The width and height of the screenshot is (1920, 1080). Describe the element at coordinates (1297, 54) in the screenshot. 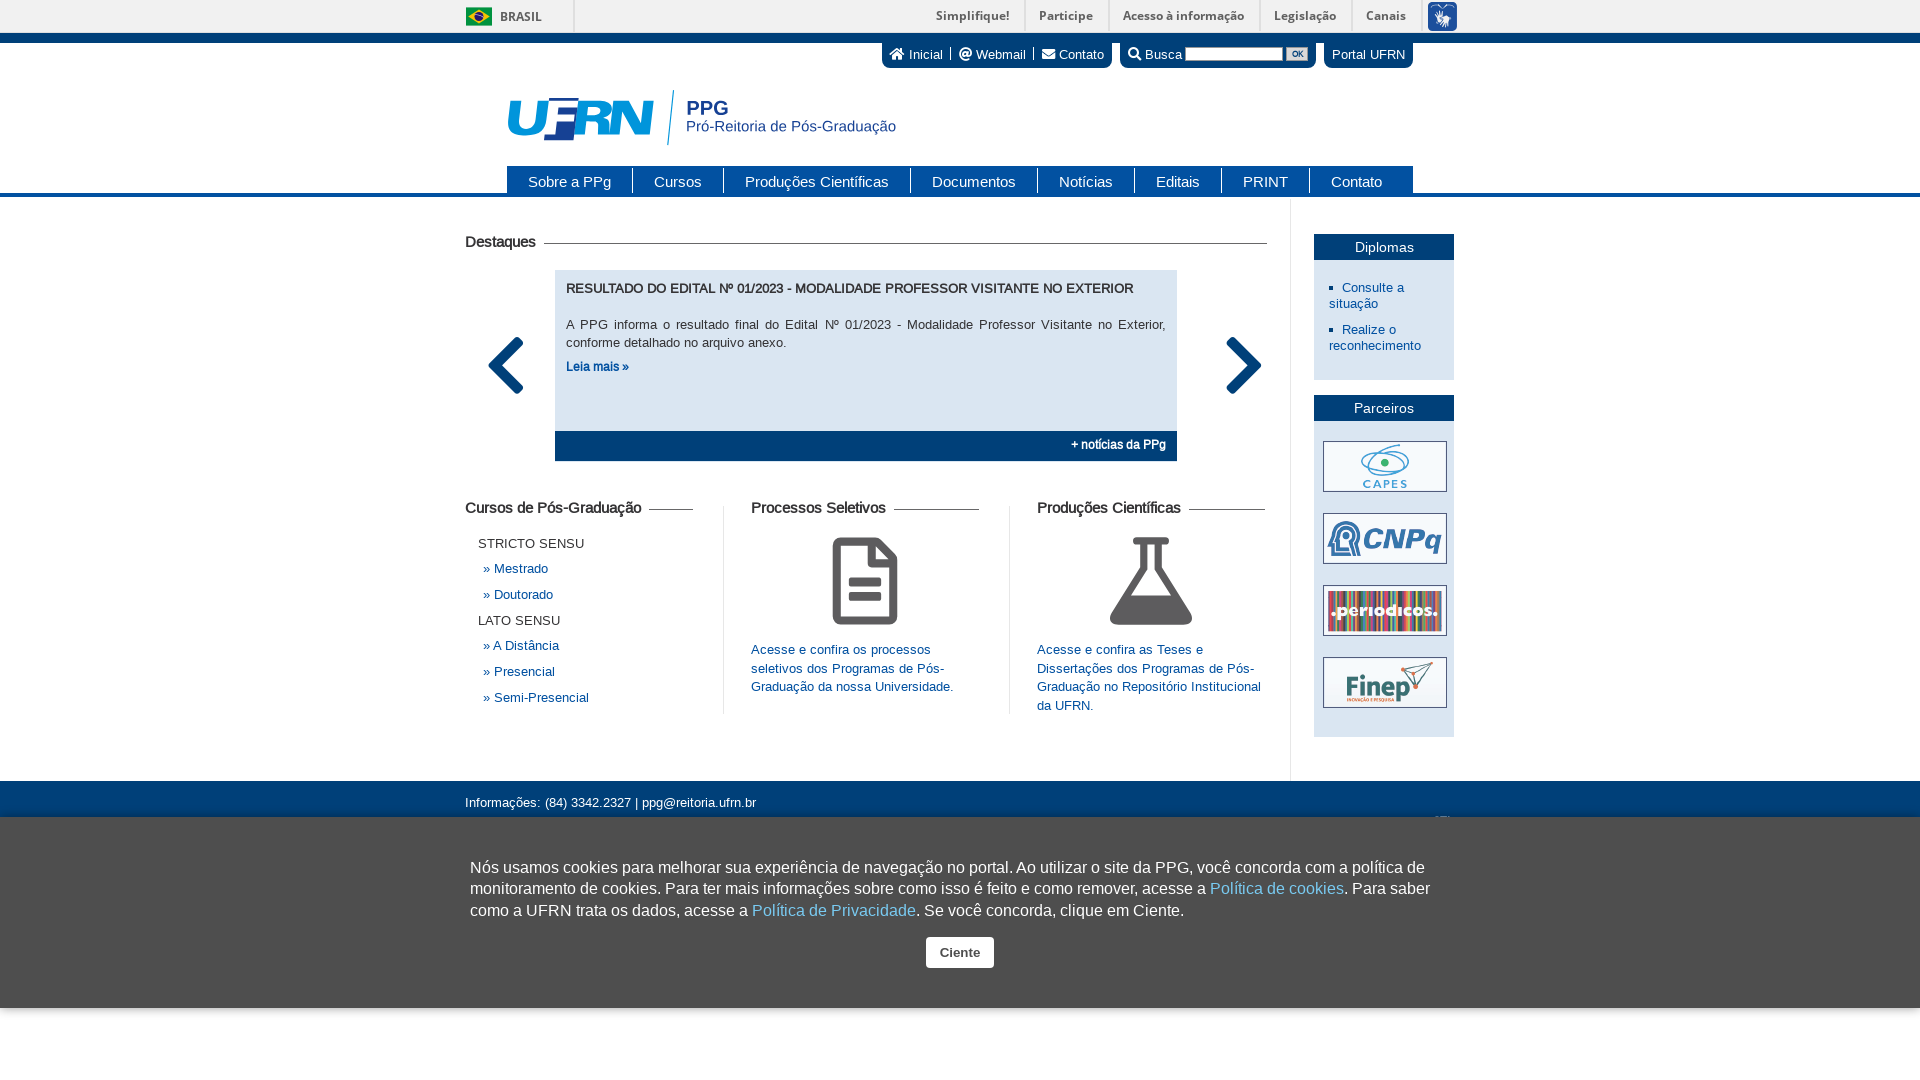

I see `OK` at that location.